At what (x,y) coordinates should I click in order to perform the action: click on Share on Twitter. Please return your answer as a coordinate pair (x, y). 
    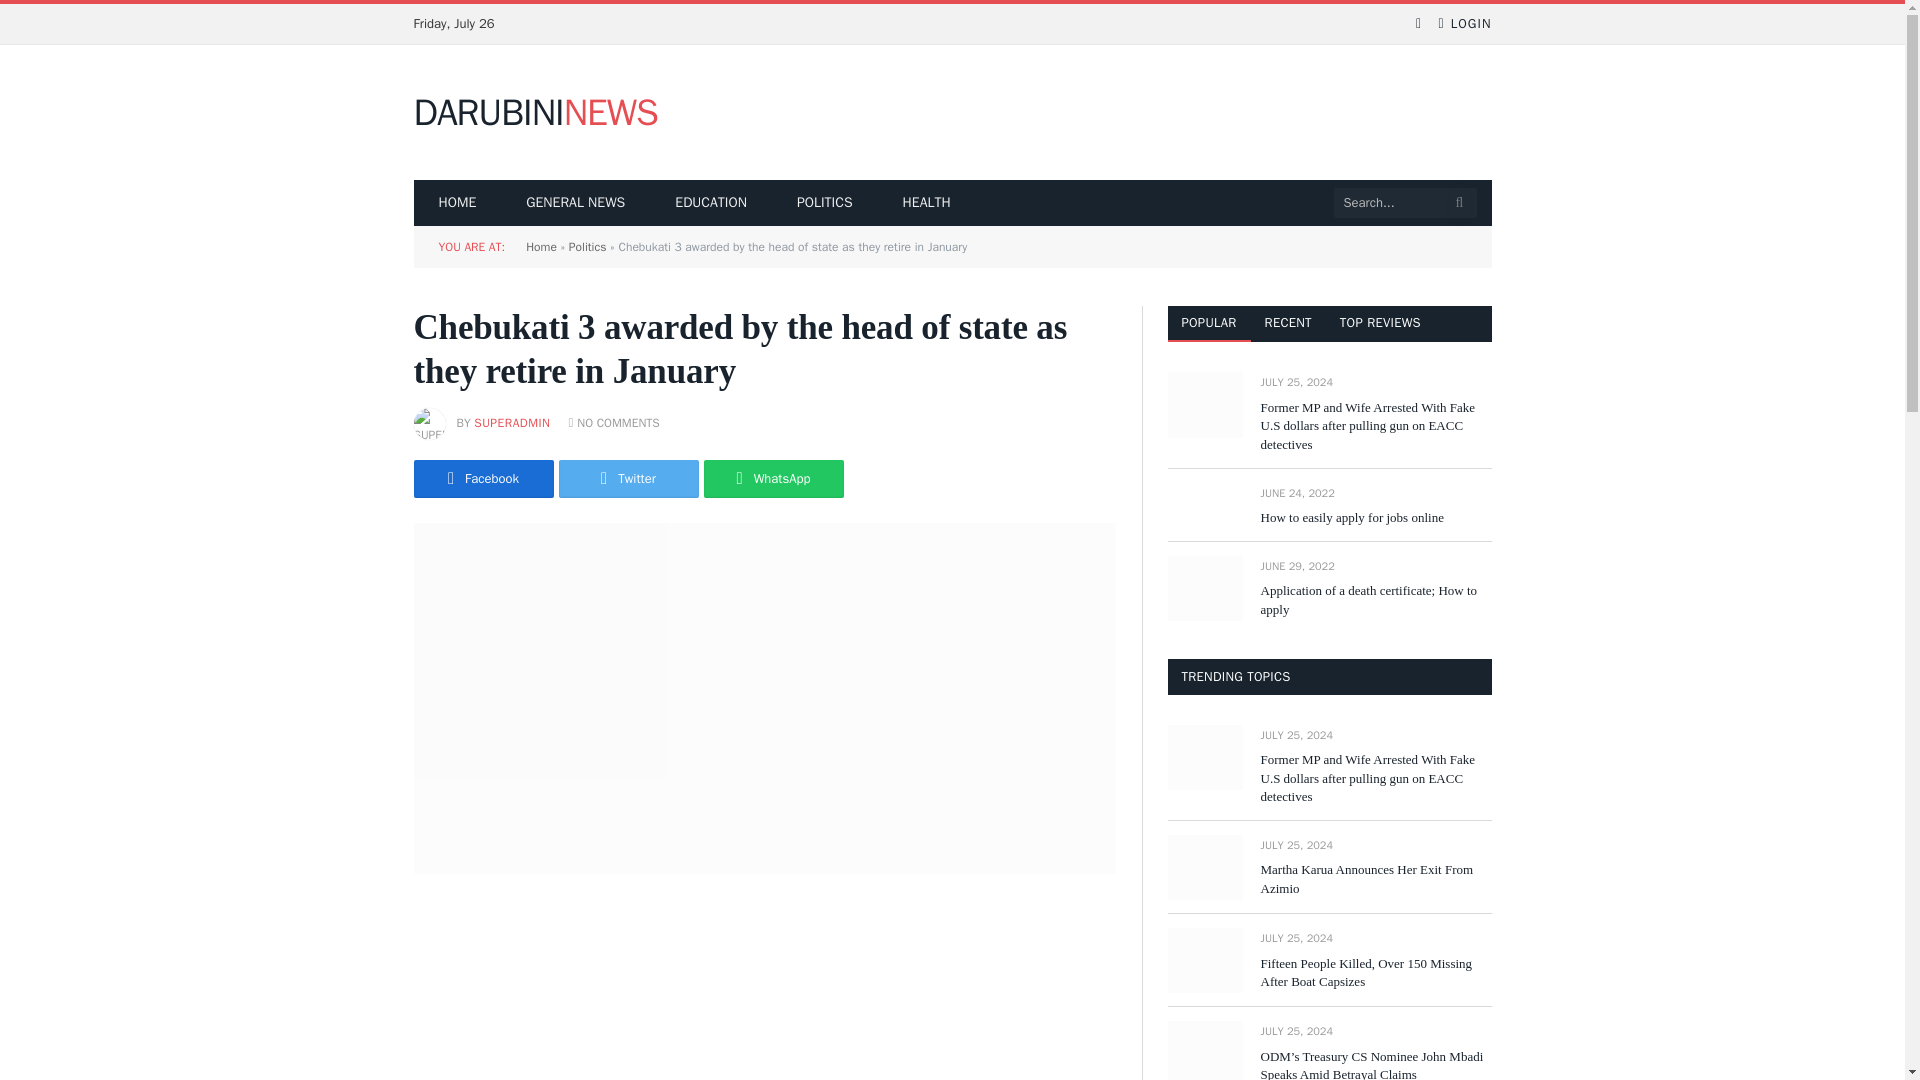
    Looking at the image, I should click on (824, 202).